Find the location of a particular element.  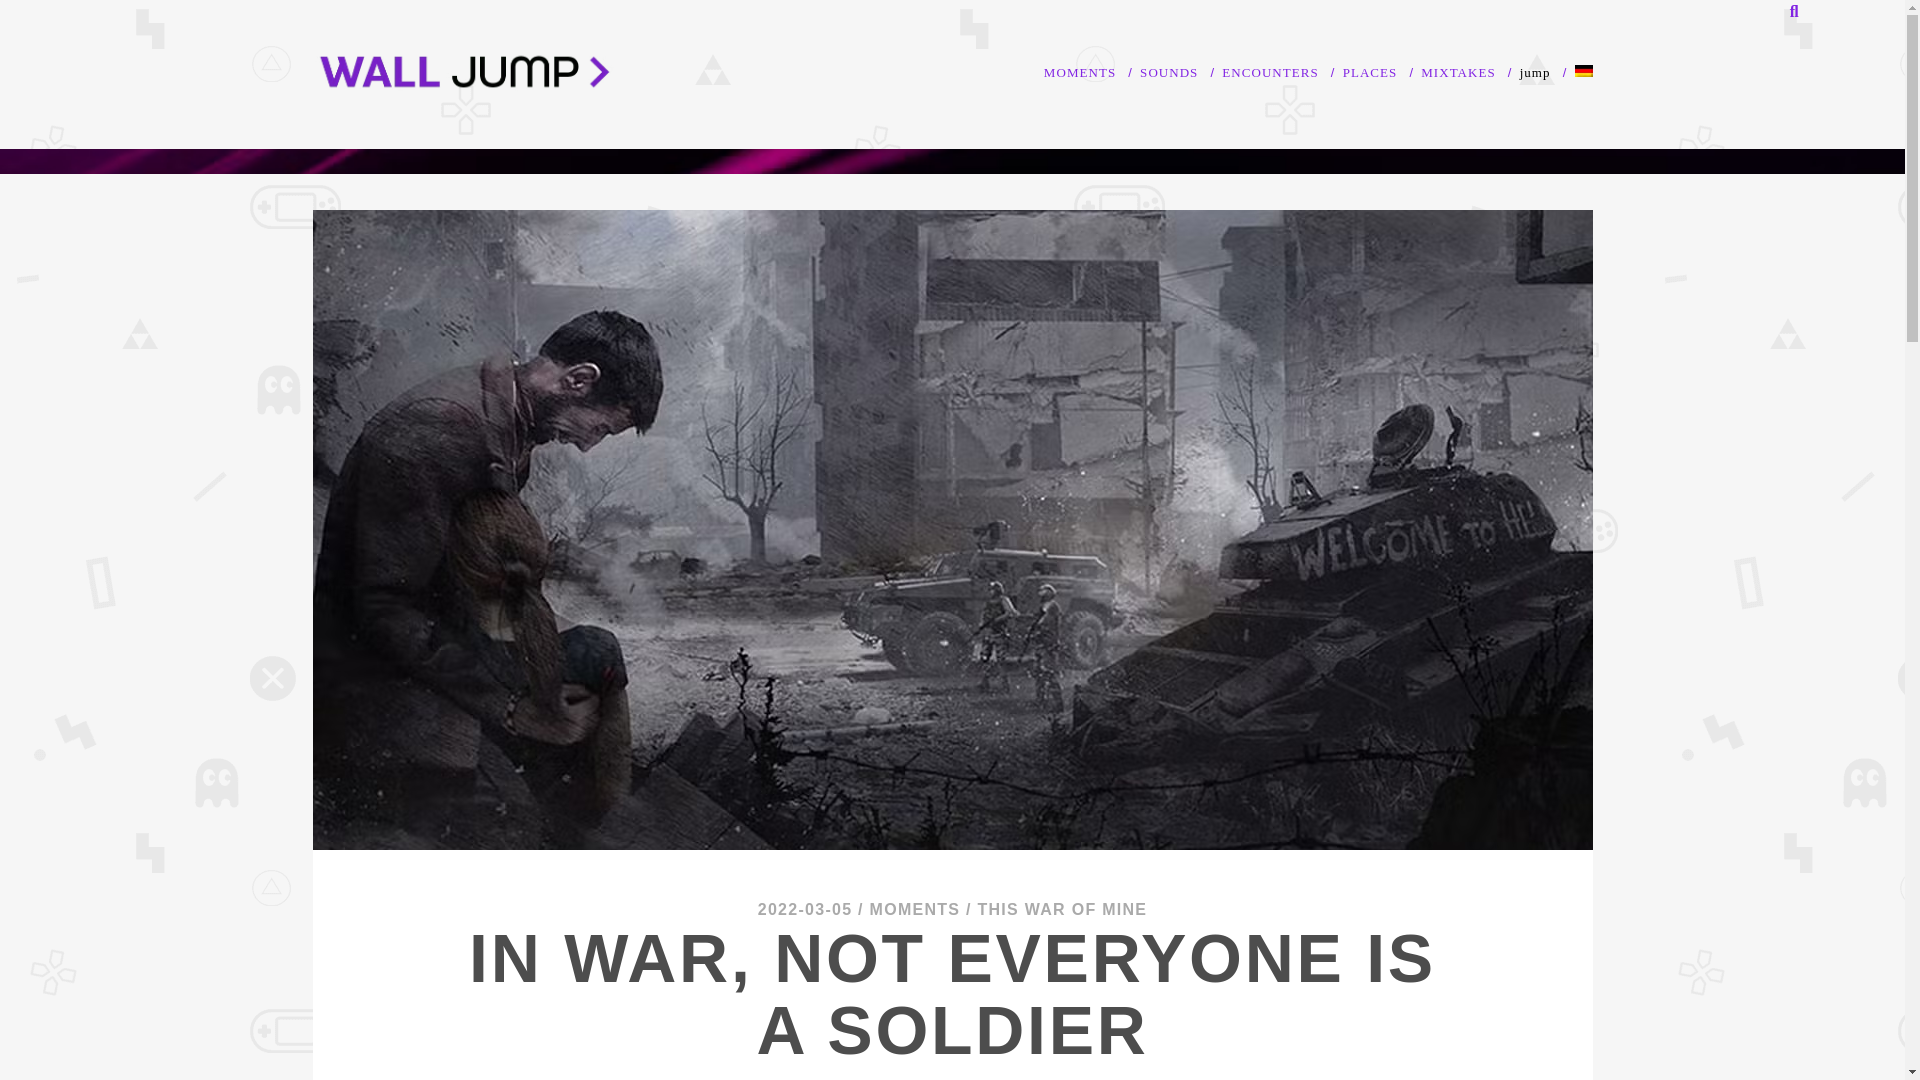

ENCOUNTERS is located at coordinates (1269, 72).